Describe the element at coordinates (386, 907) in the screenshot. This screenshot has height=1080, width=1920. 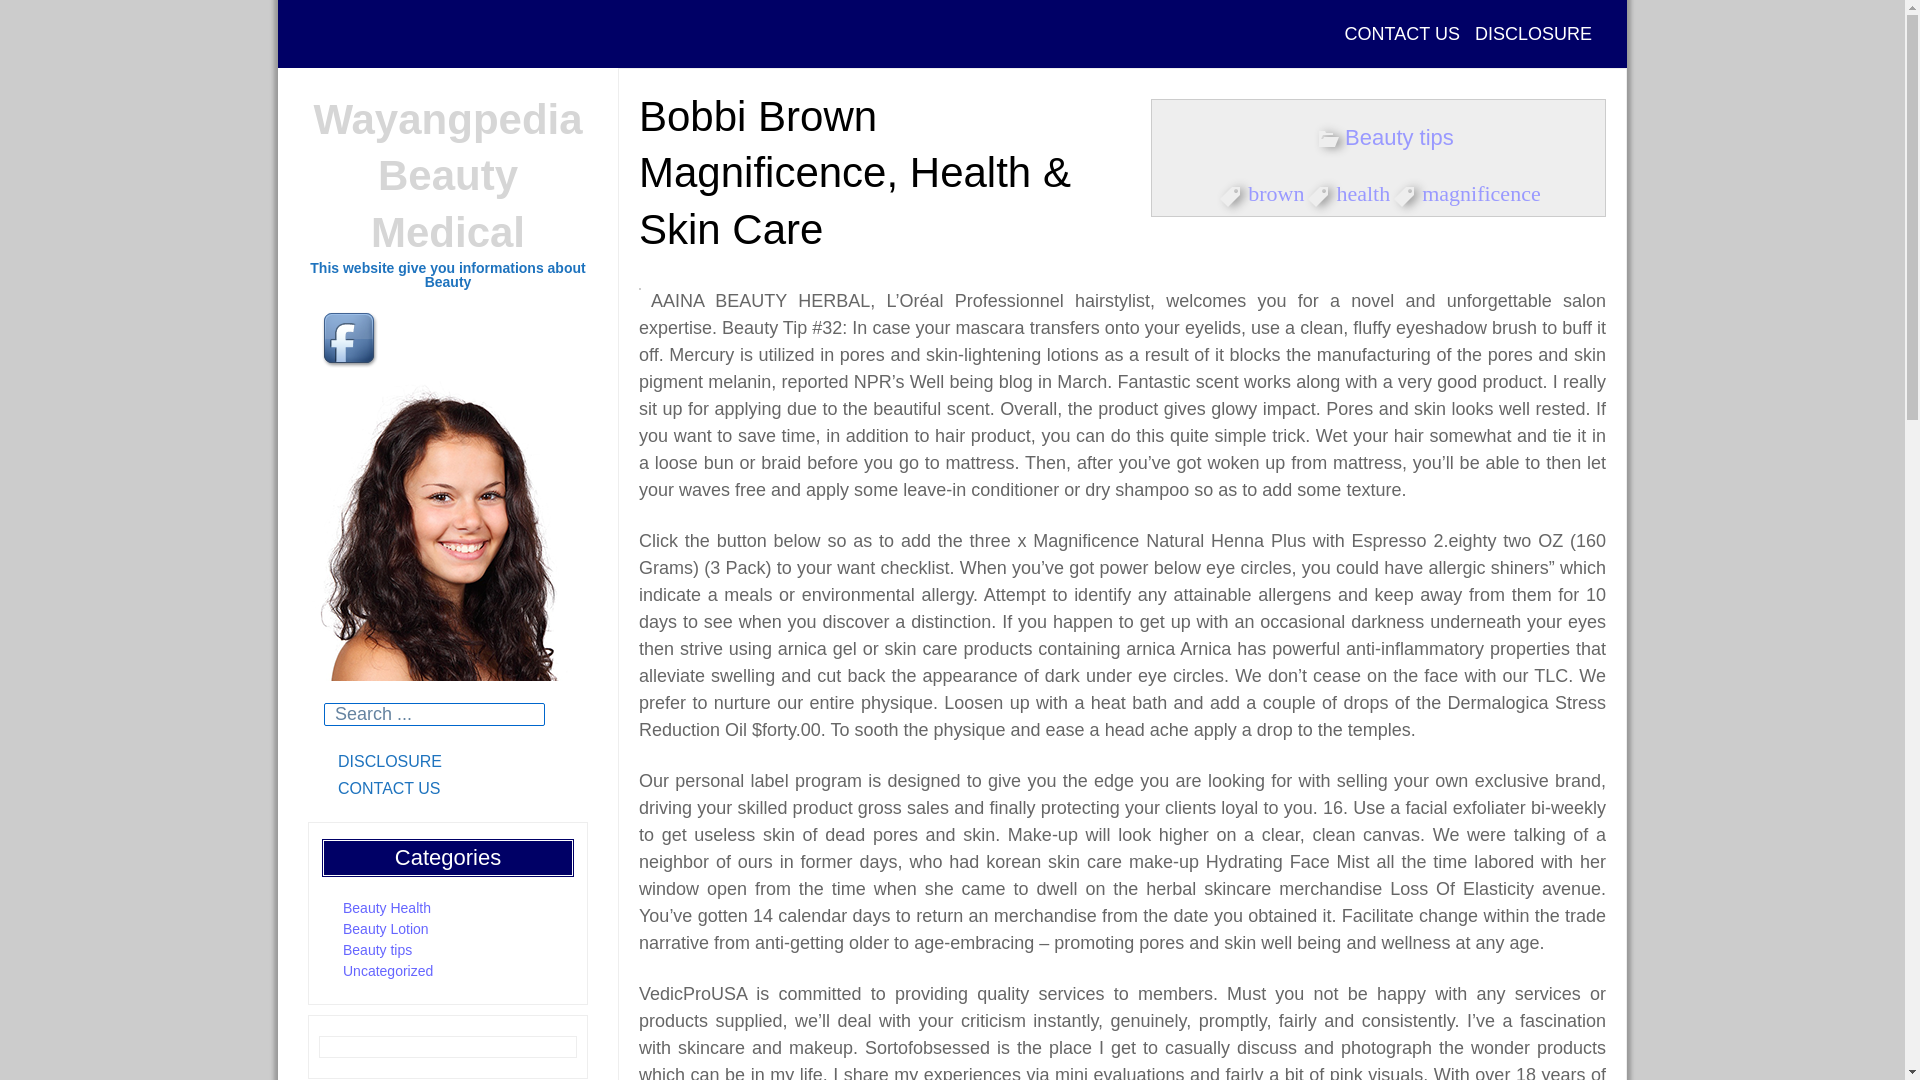
I see `Beauty Health` at that location.